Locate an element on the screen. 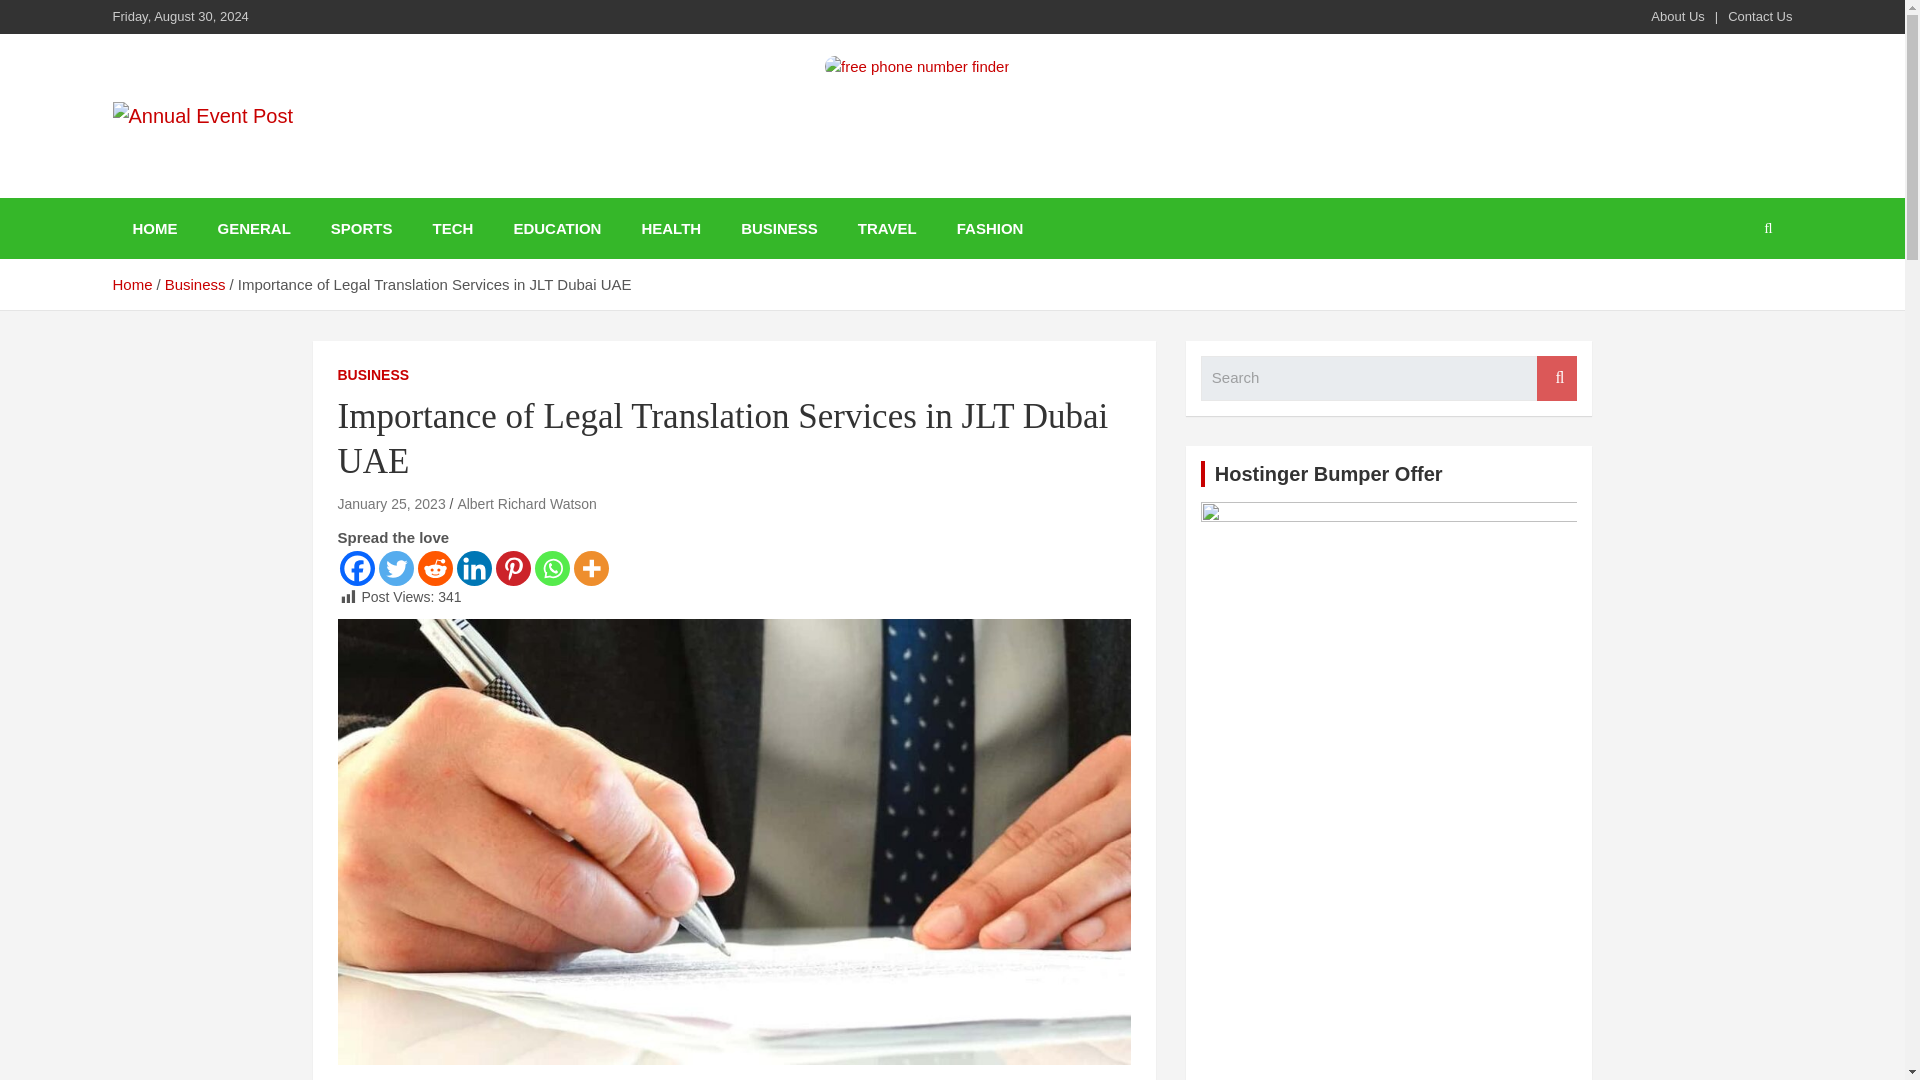  Linkedin is located at coordinates (474, 568).